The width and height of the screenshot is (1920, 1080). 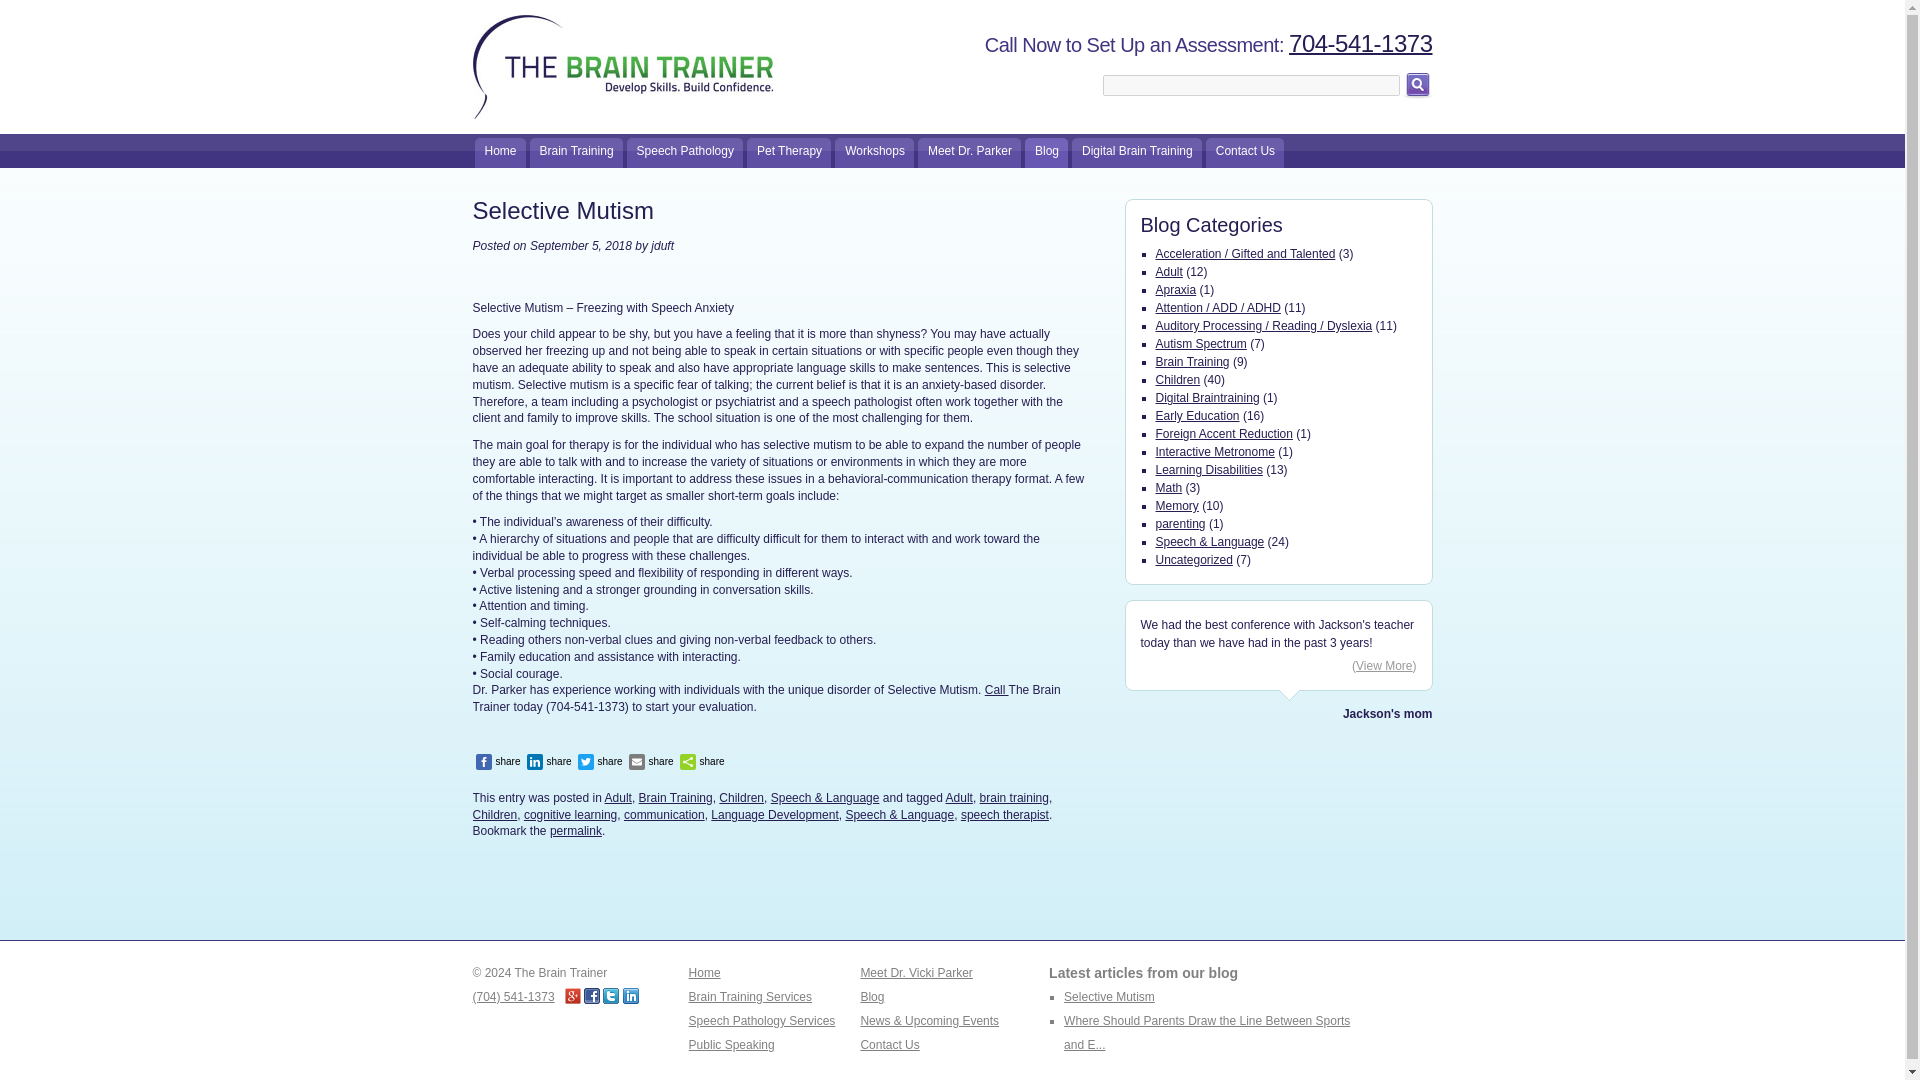 What do you see at coordinates (494, 814) in the screenshot?
I see `Children` at bounding box center [494, 814].